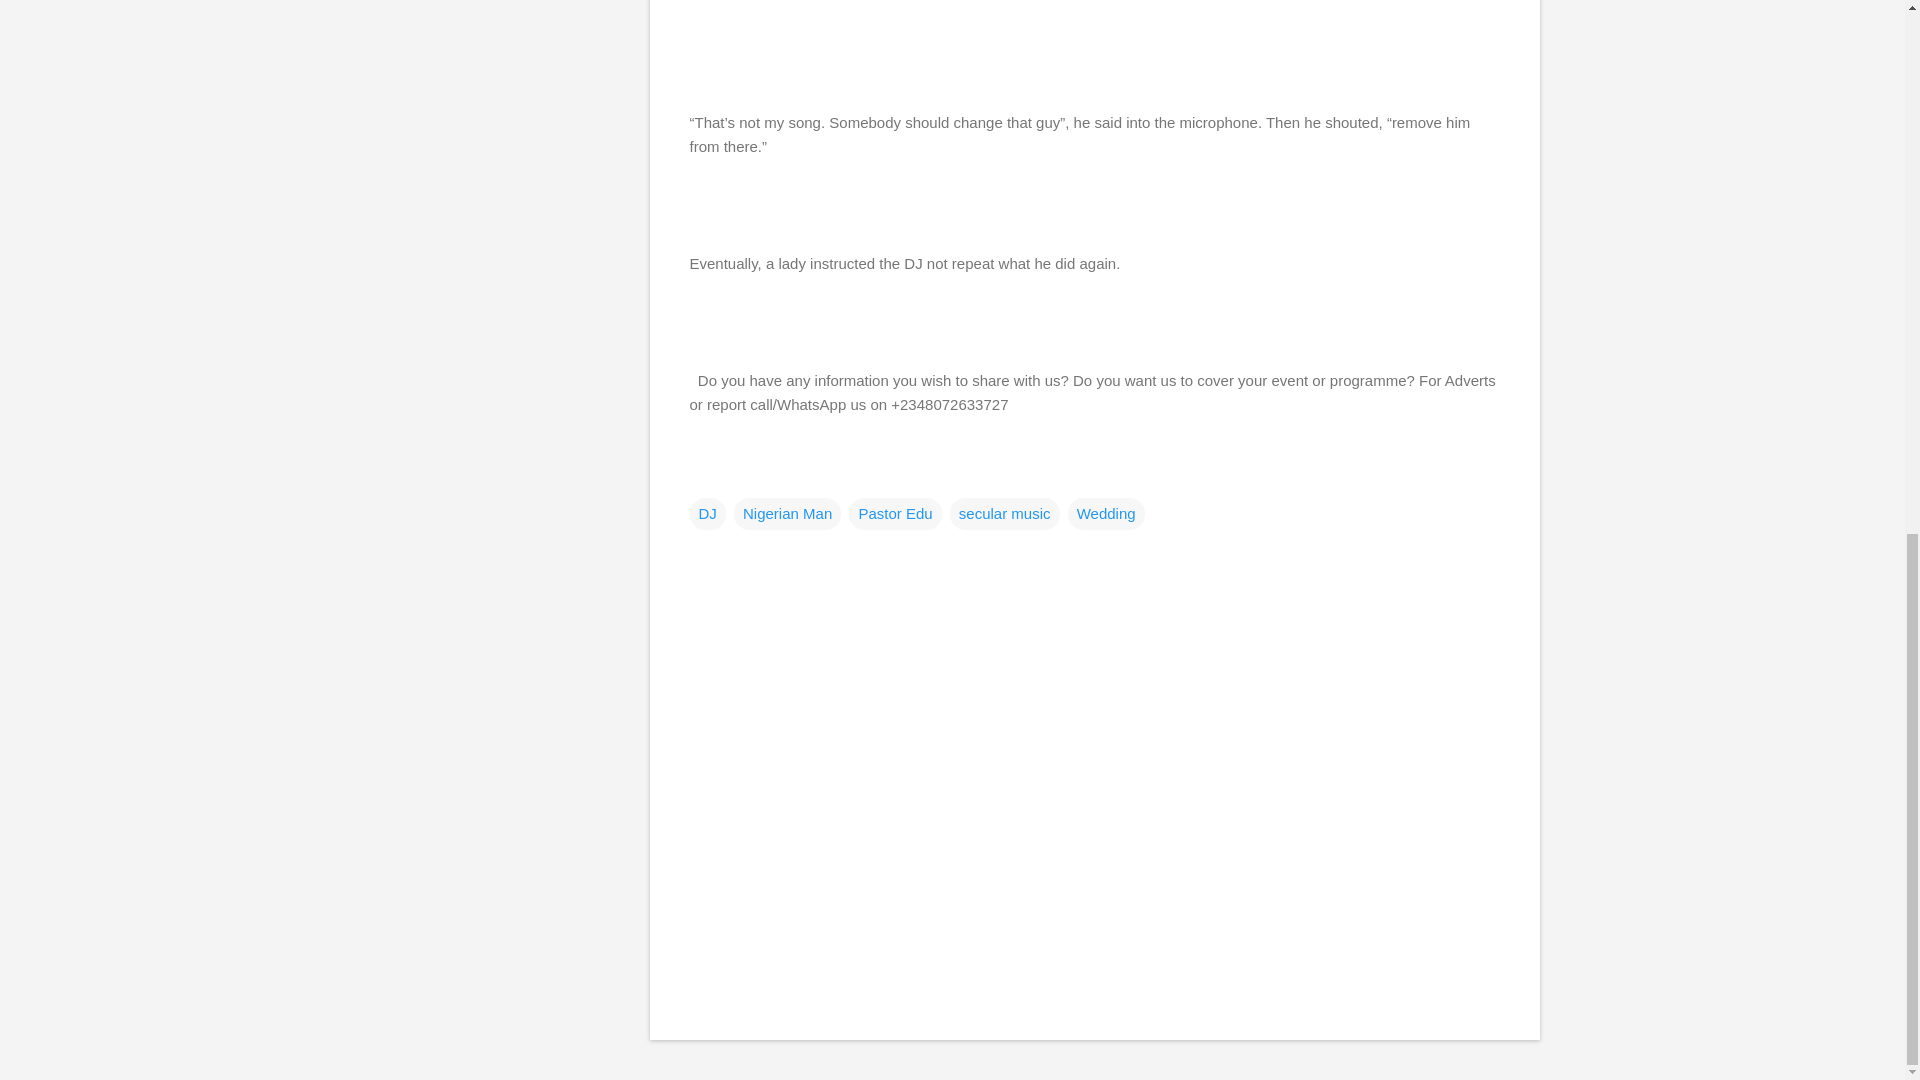 The width and height of the screenshot is (1920, 1080). Describe the element at coordinates (1004, 512) in the screenshot. I see `secular music` at that location.